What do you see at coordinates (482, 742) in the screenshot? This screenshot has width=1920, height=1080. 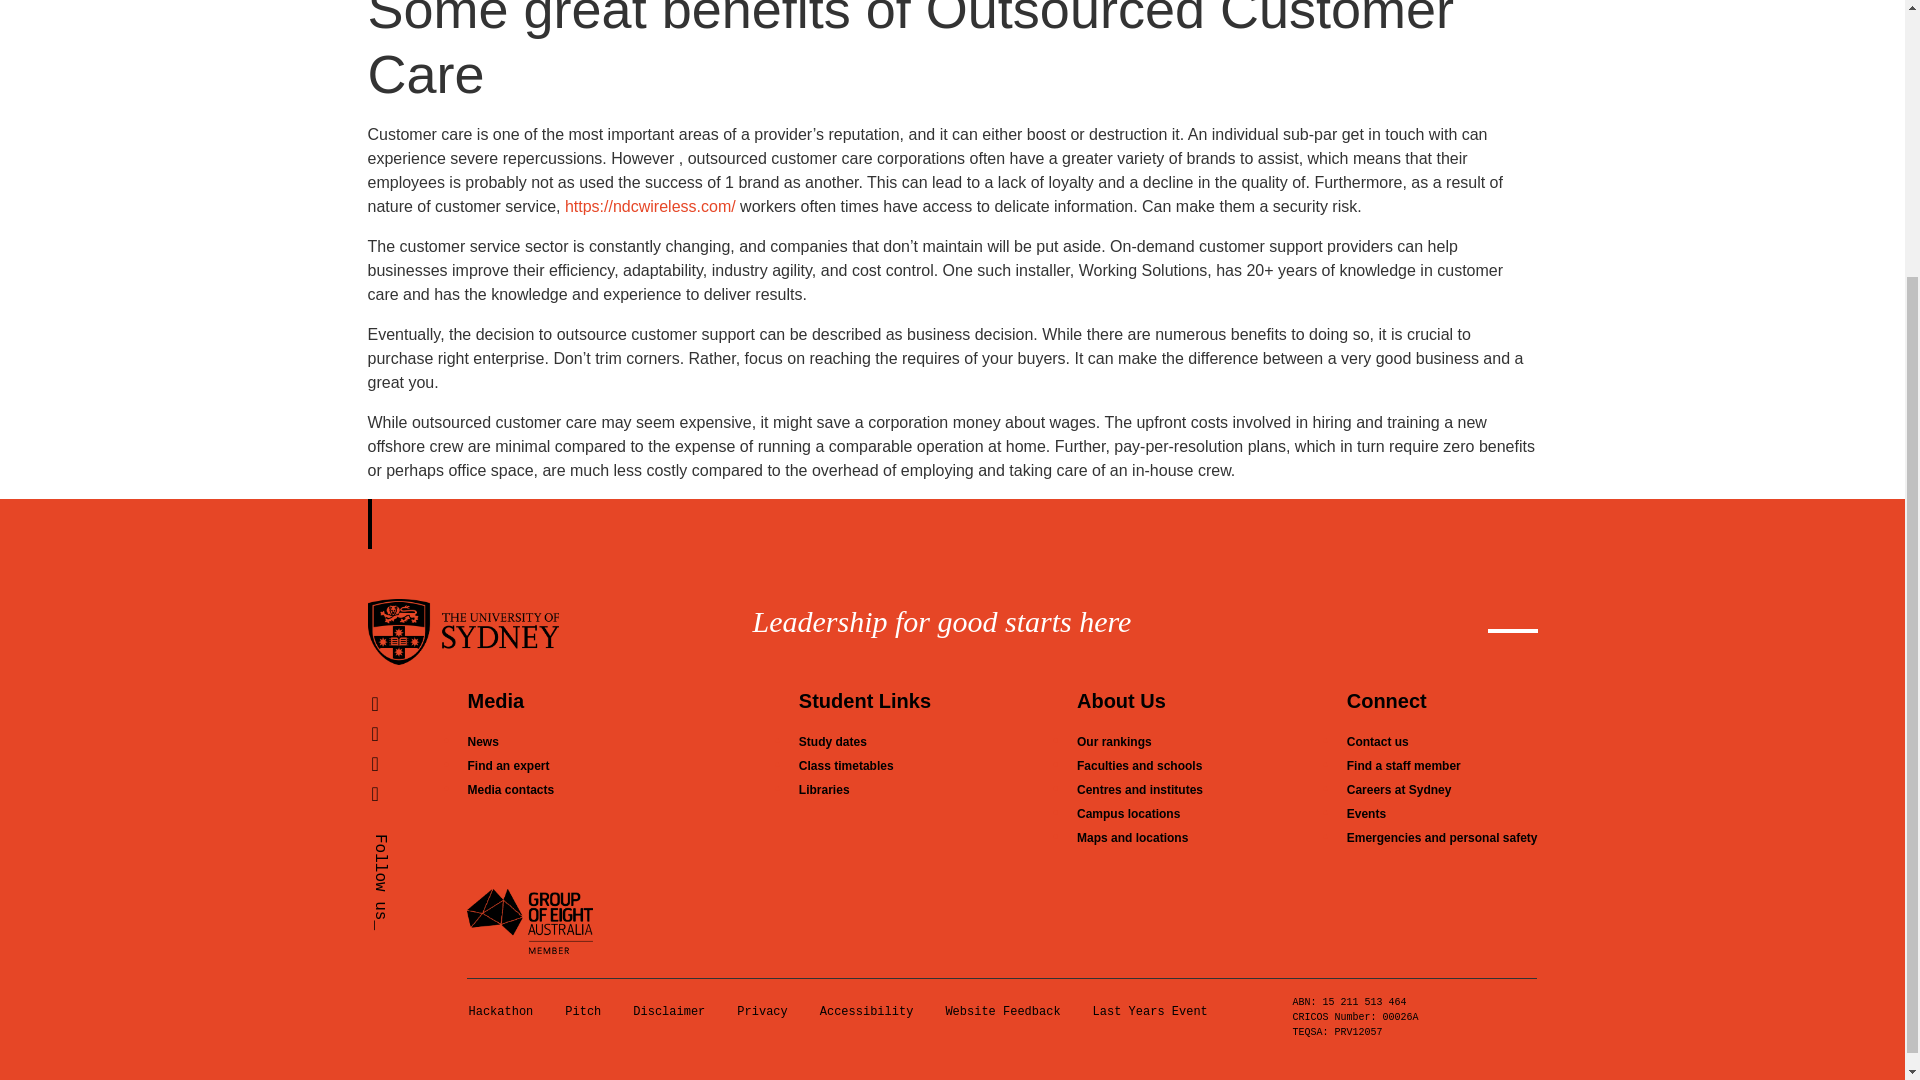 I see `News` at bounding box center [482, 742].